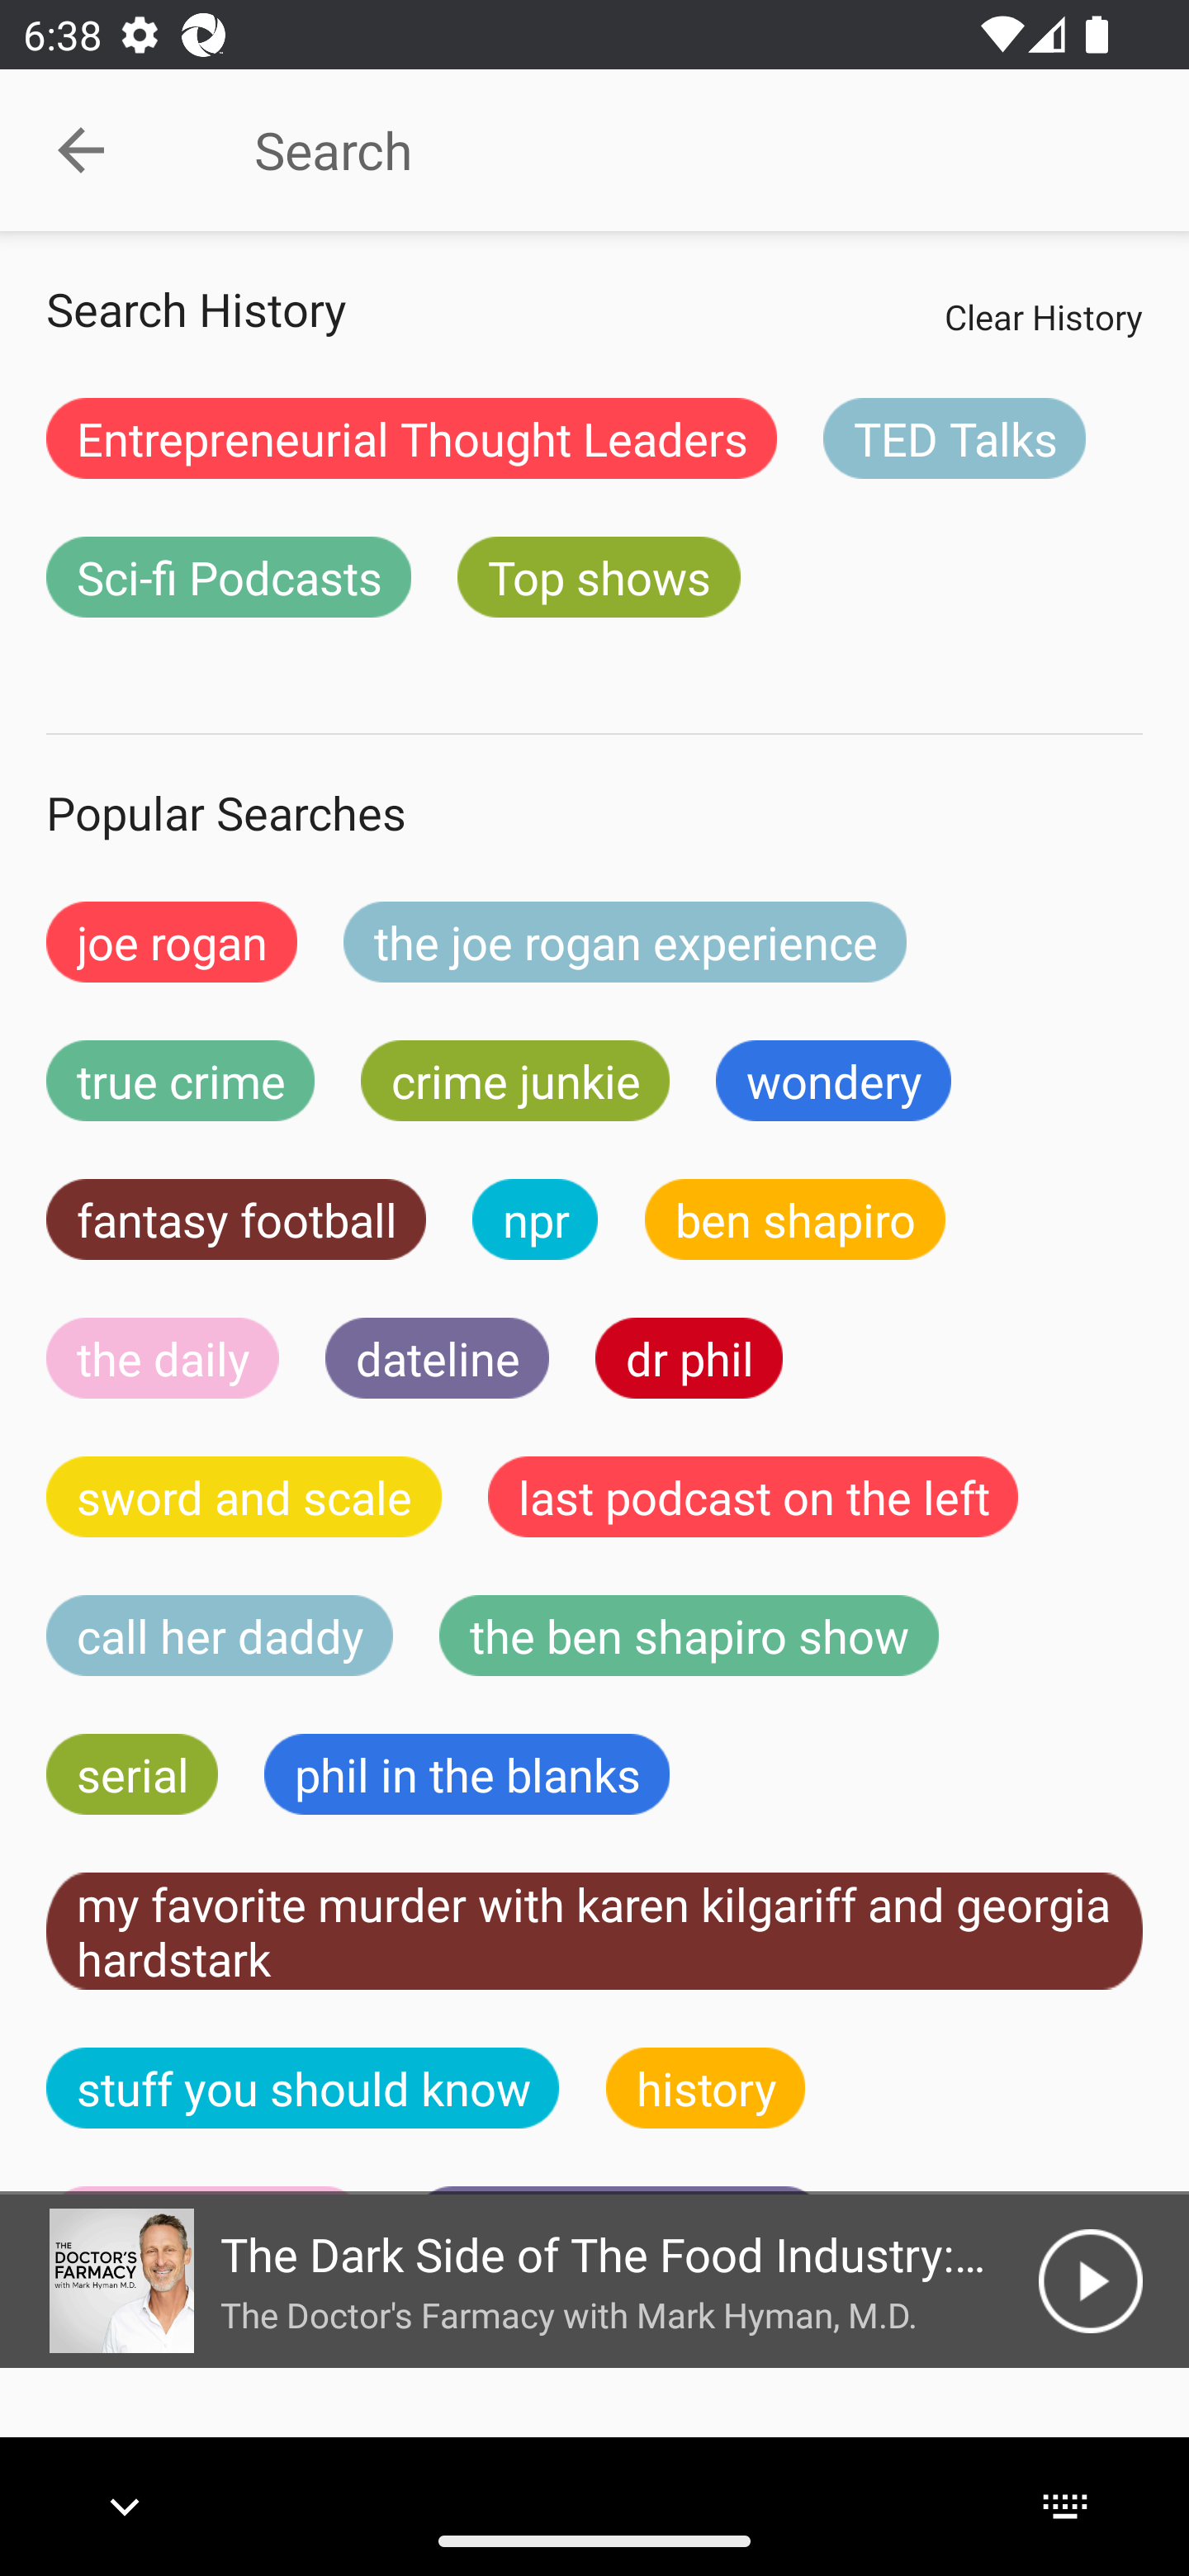 The image size is (1189, 2576). Describe the element at coordinates (955, 438) in the screenshot. I see `TED Talks` at that location.